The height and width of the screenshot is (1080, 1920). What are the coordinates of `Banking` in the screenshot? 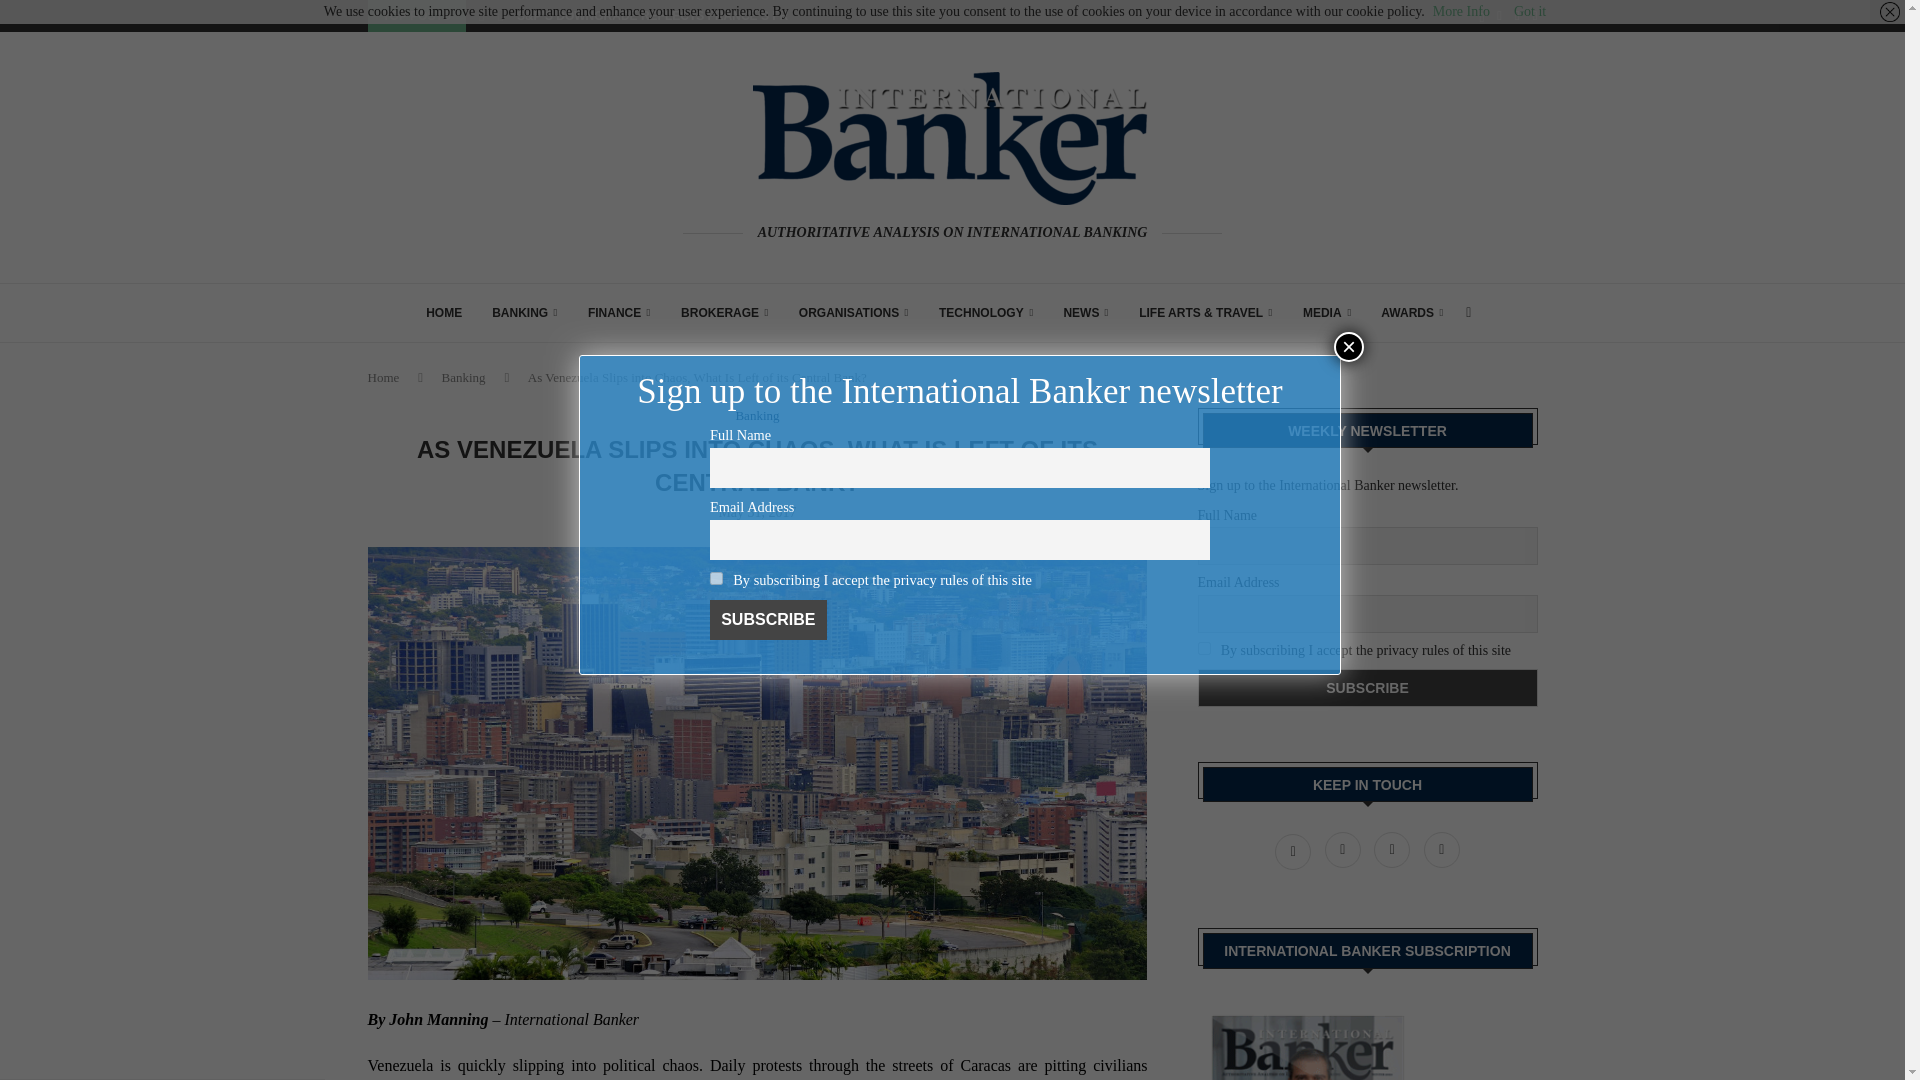 It's located at (463, 377).